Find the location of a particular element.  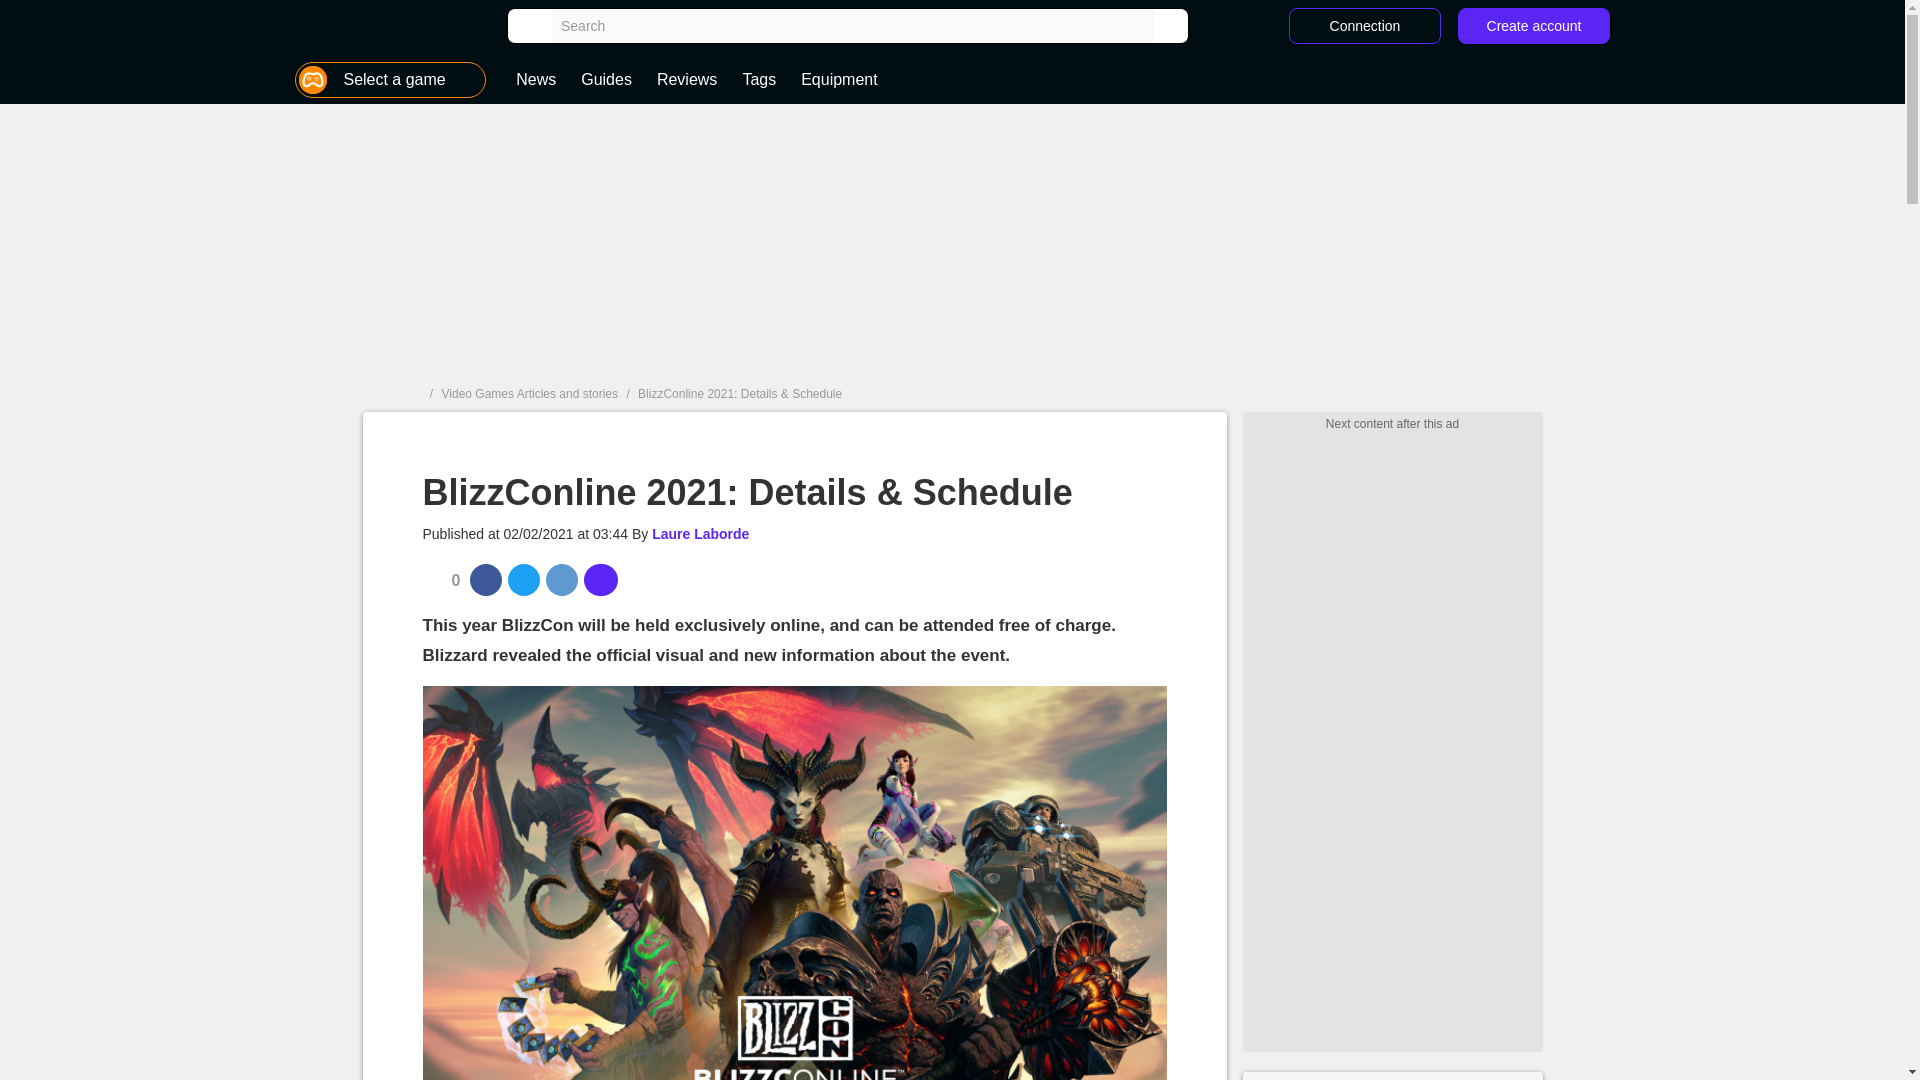

News is located at coordinates (536, 80).